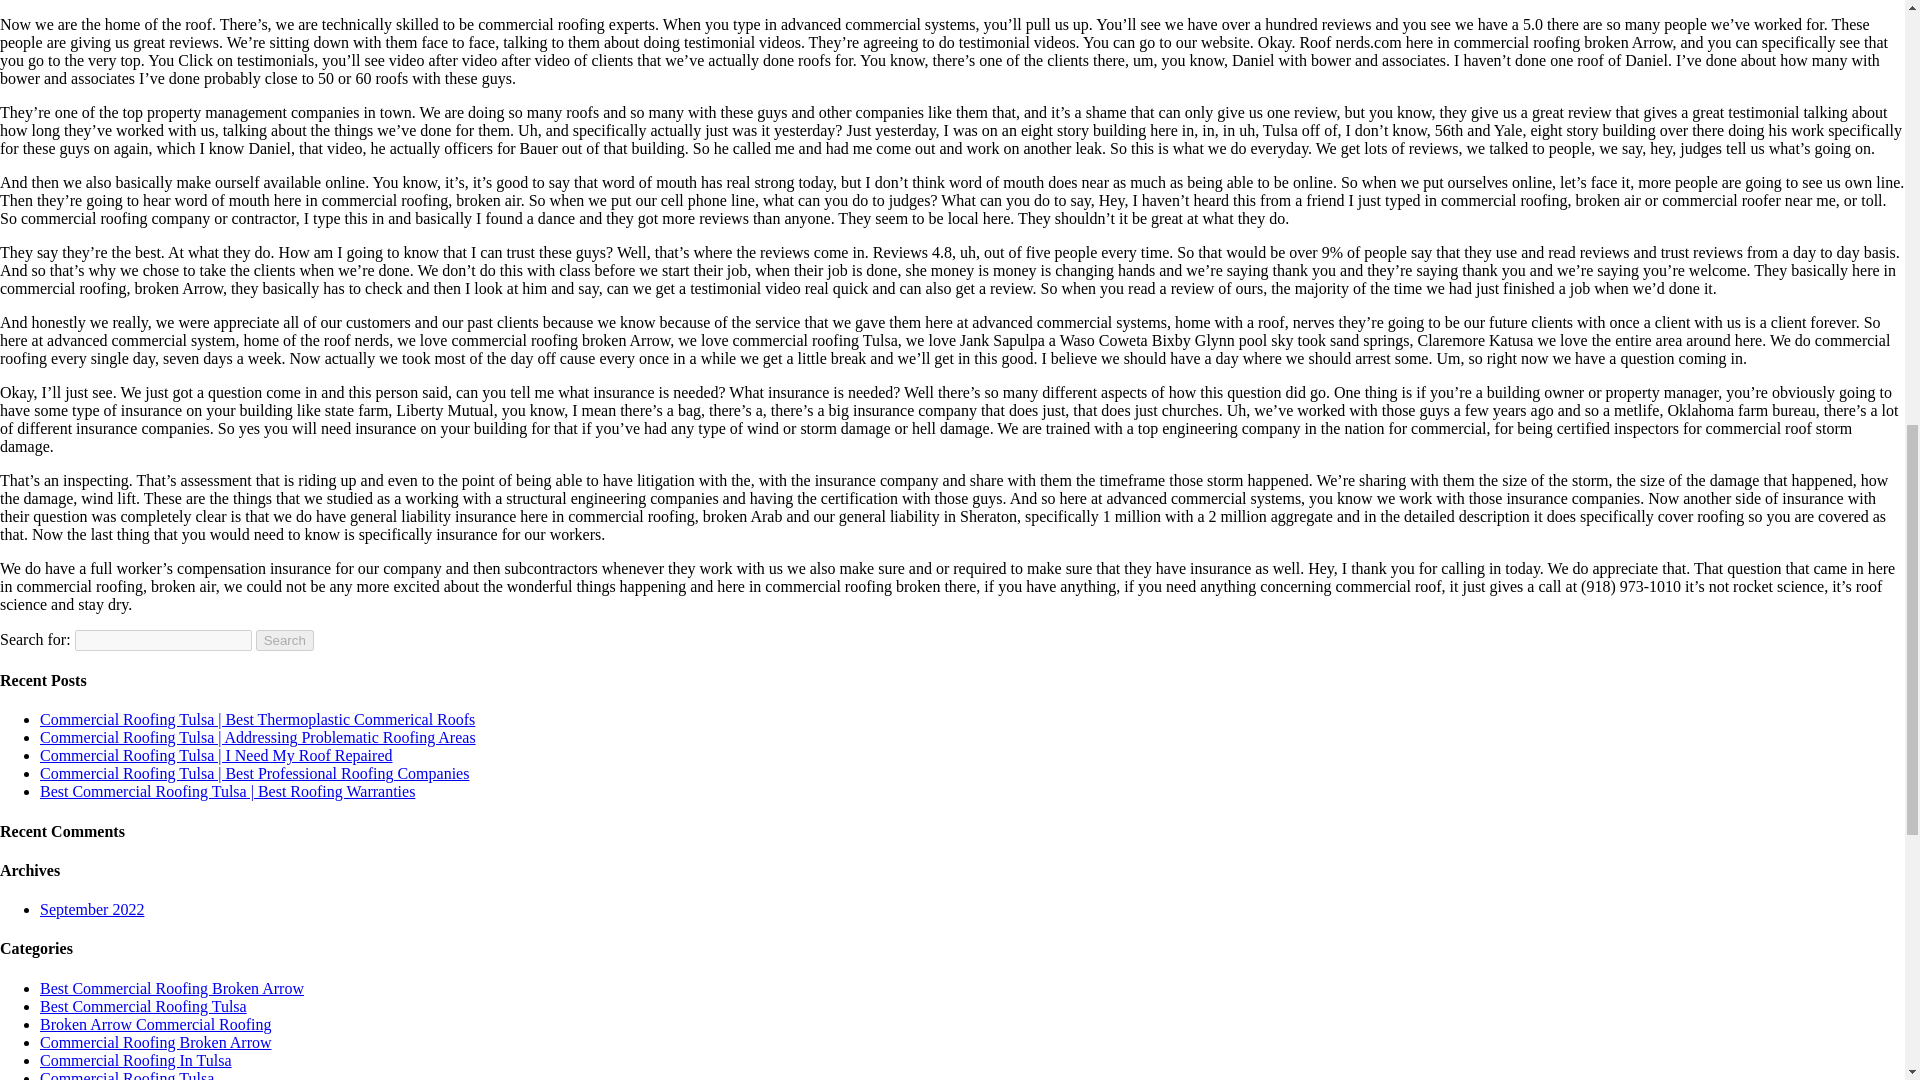 The height and width of the screenshot is (1080, 1920). I want to click on Broken Arrow Commercial Roofing, so click(156, 1024).